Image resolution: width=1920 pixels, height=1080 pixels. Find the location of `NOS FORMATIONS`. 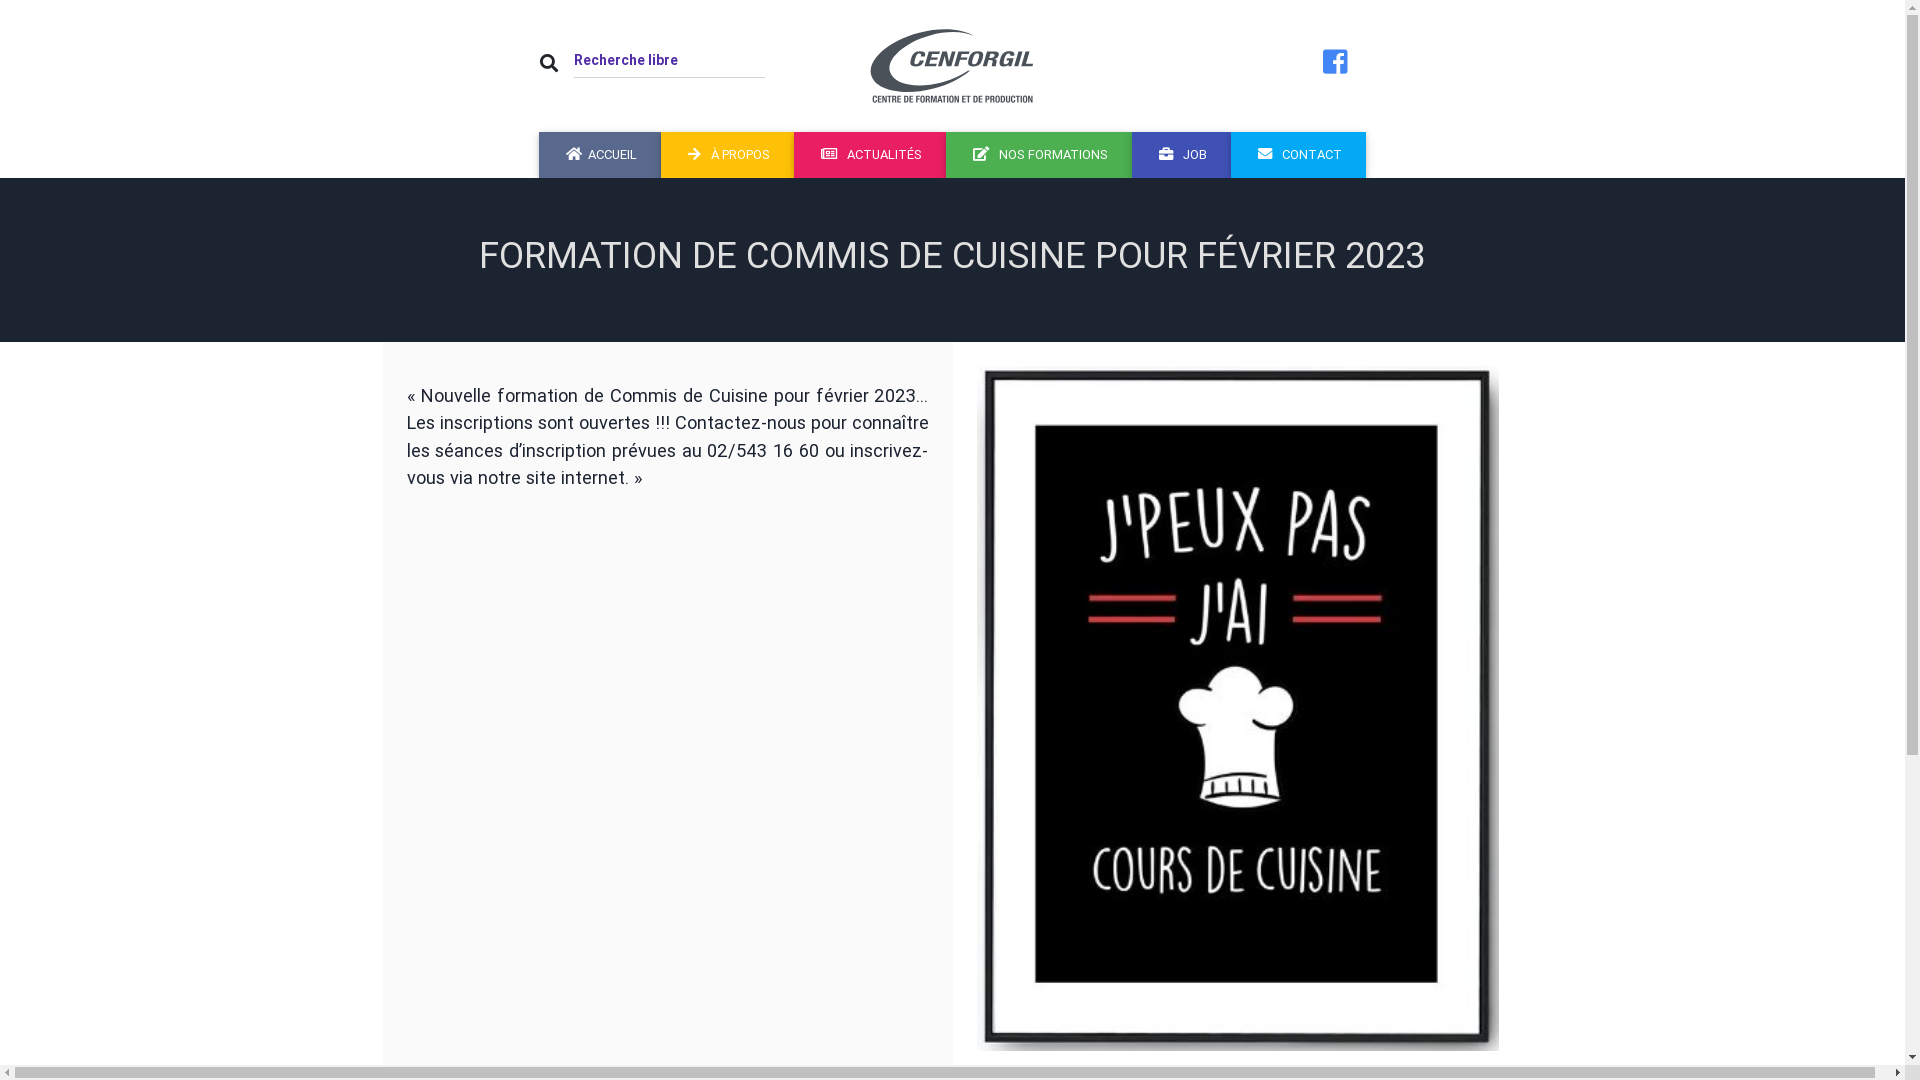

NOS FORMATIONS is located at coordinates (1039, 155).